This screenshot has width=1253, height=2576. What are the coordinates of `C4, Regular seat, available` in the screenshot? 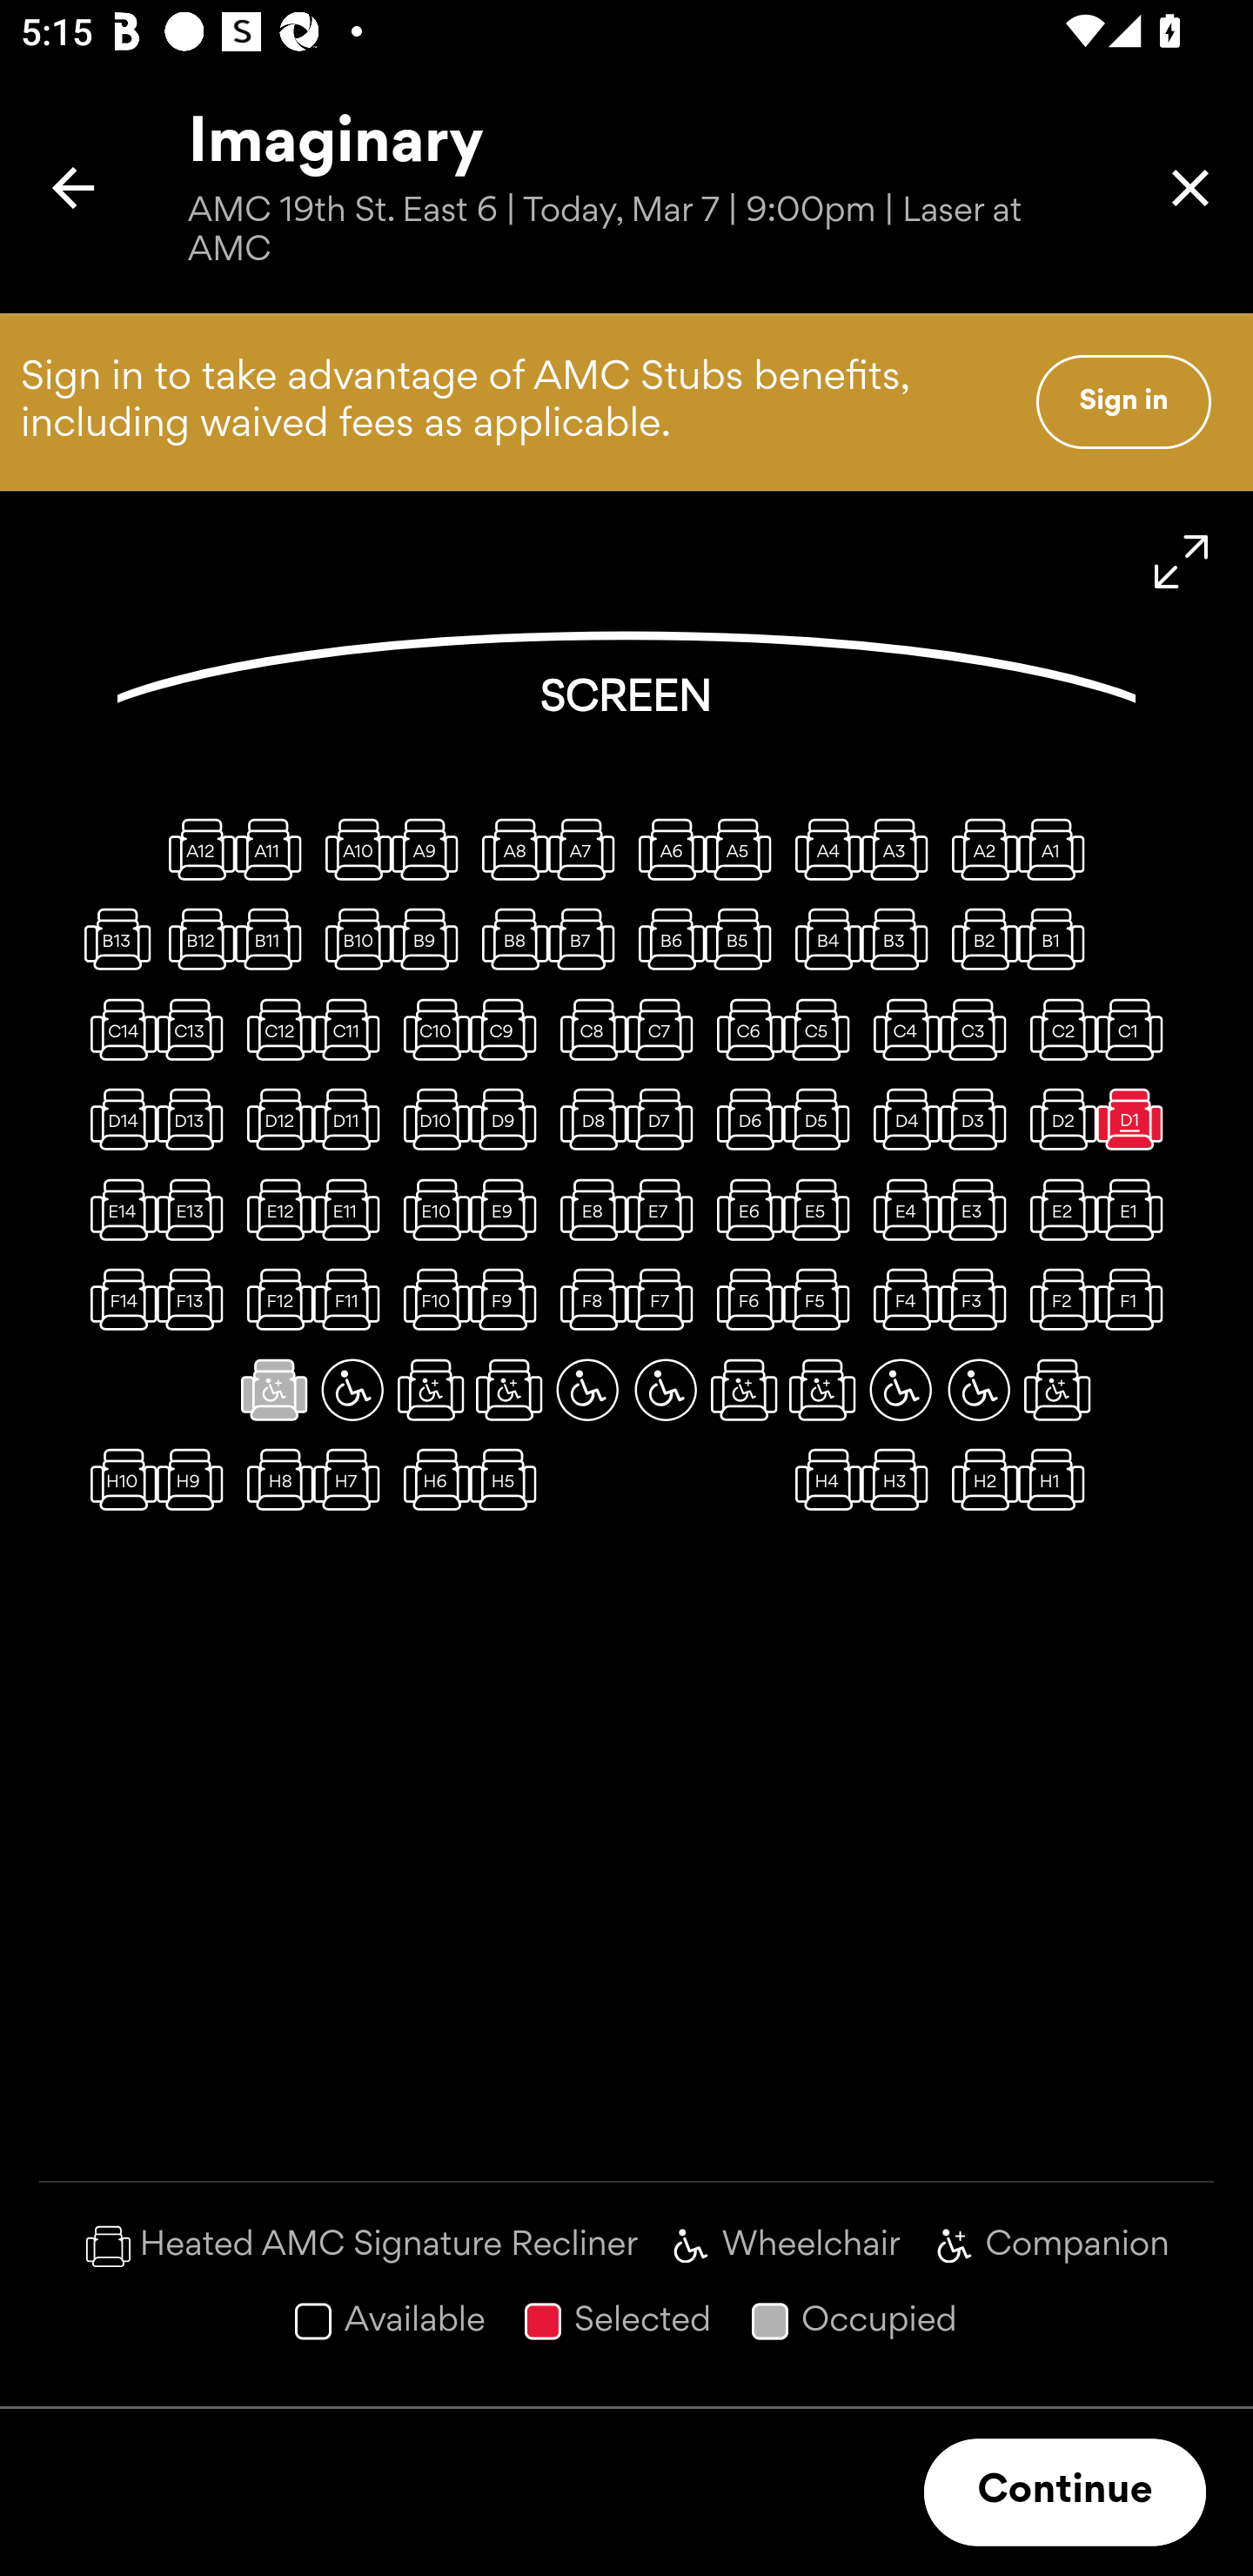 It's located at (901, 1029).